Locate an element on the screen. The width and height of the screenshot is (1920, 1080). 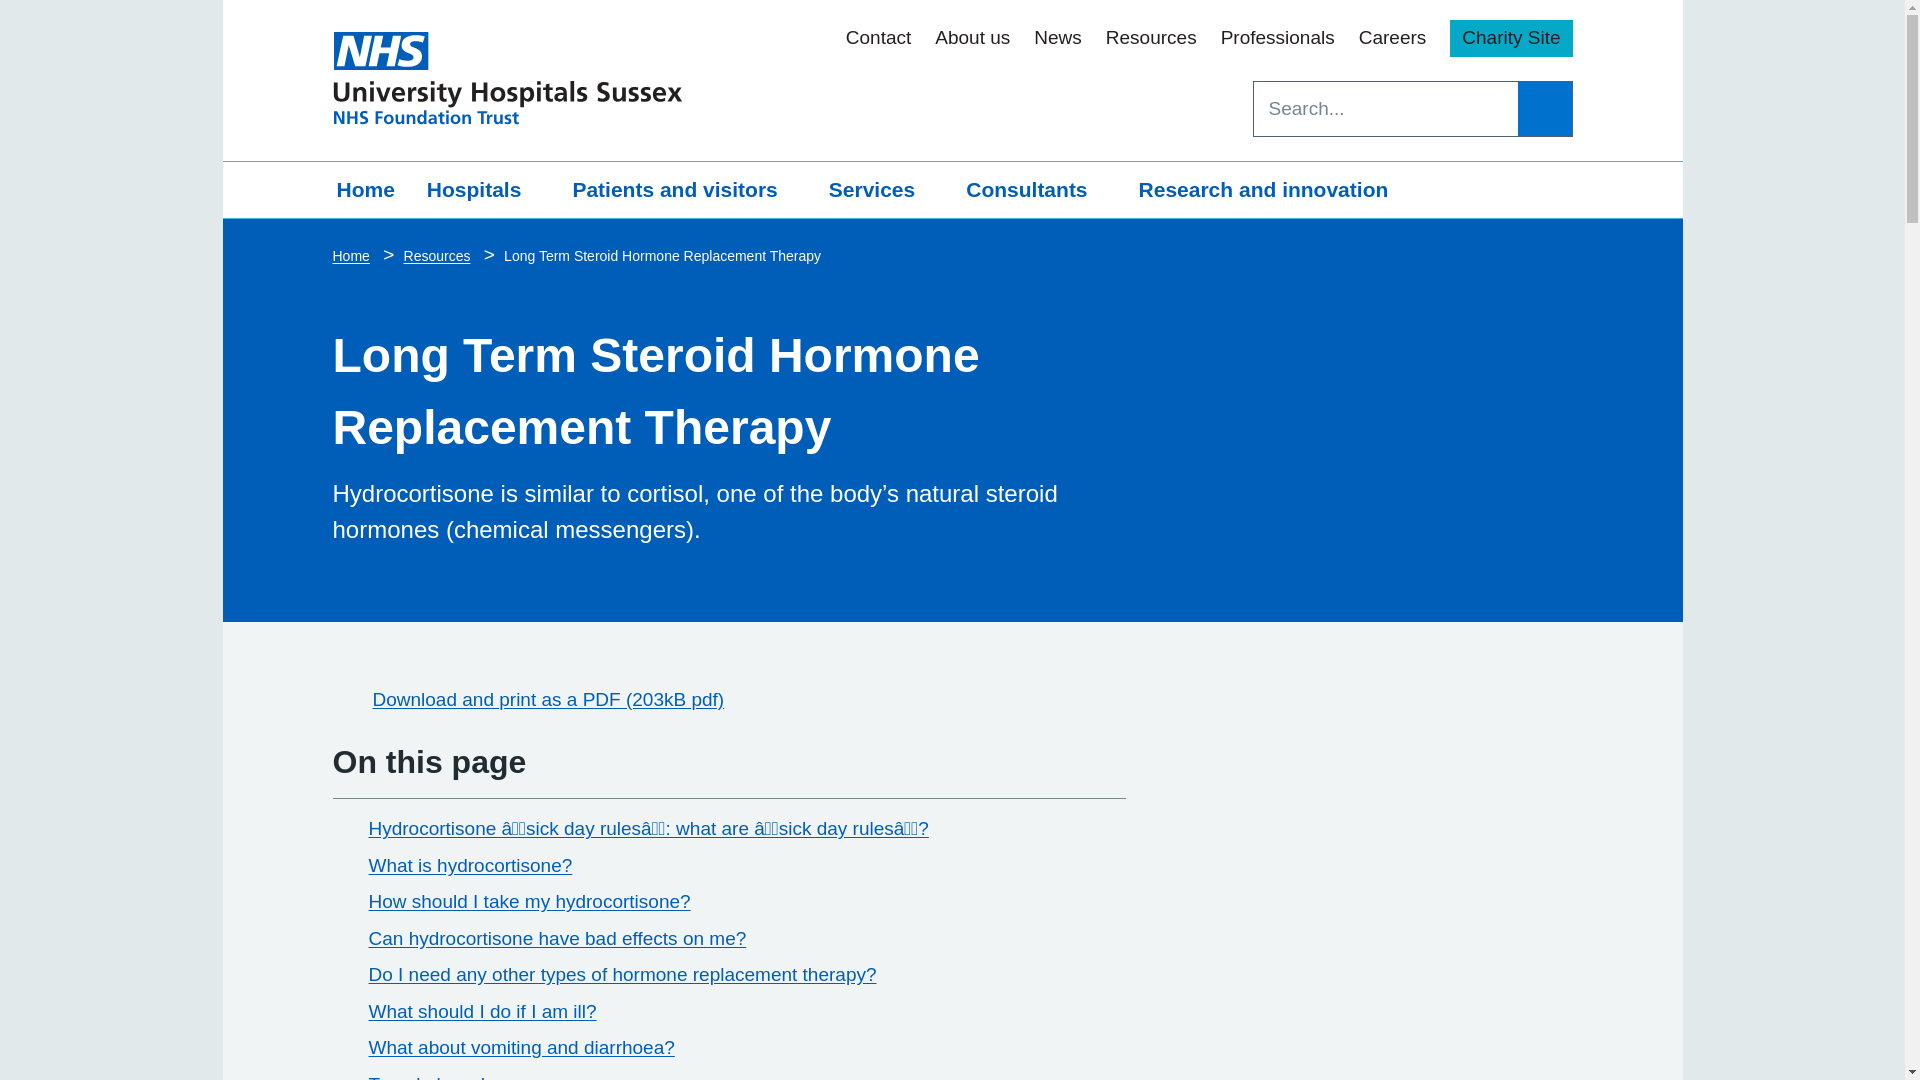
About us is located at coordinates (972, 38).